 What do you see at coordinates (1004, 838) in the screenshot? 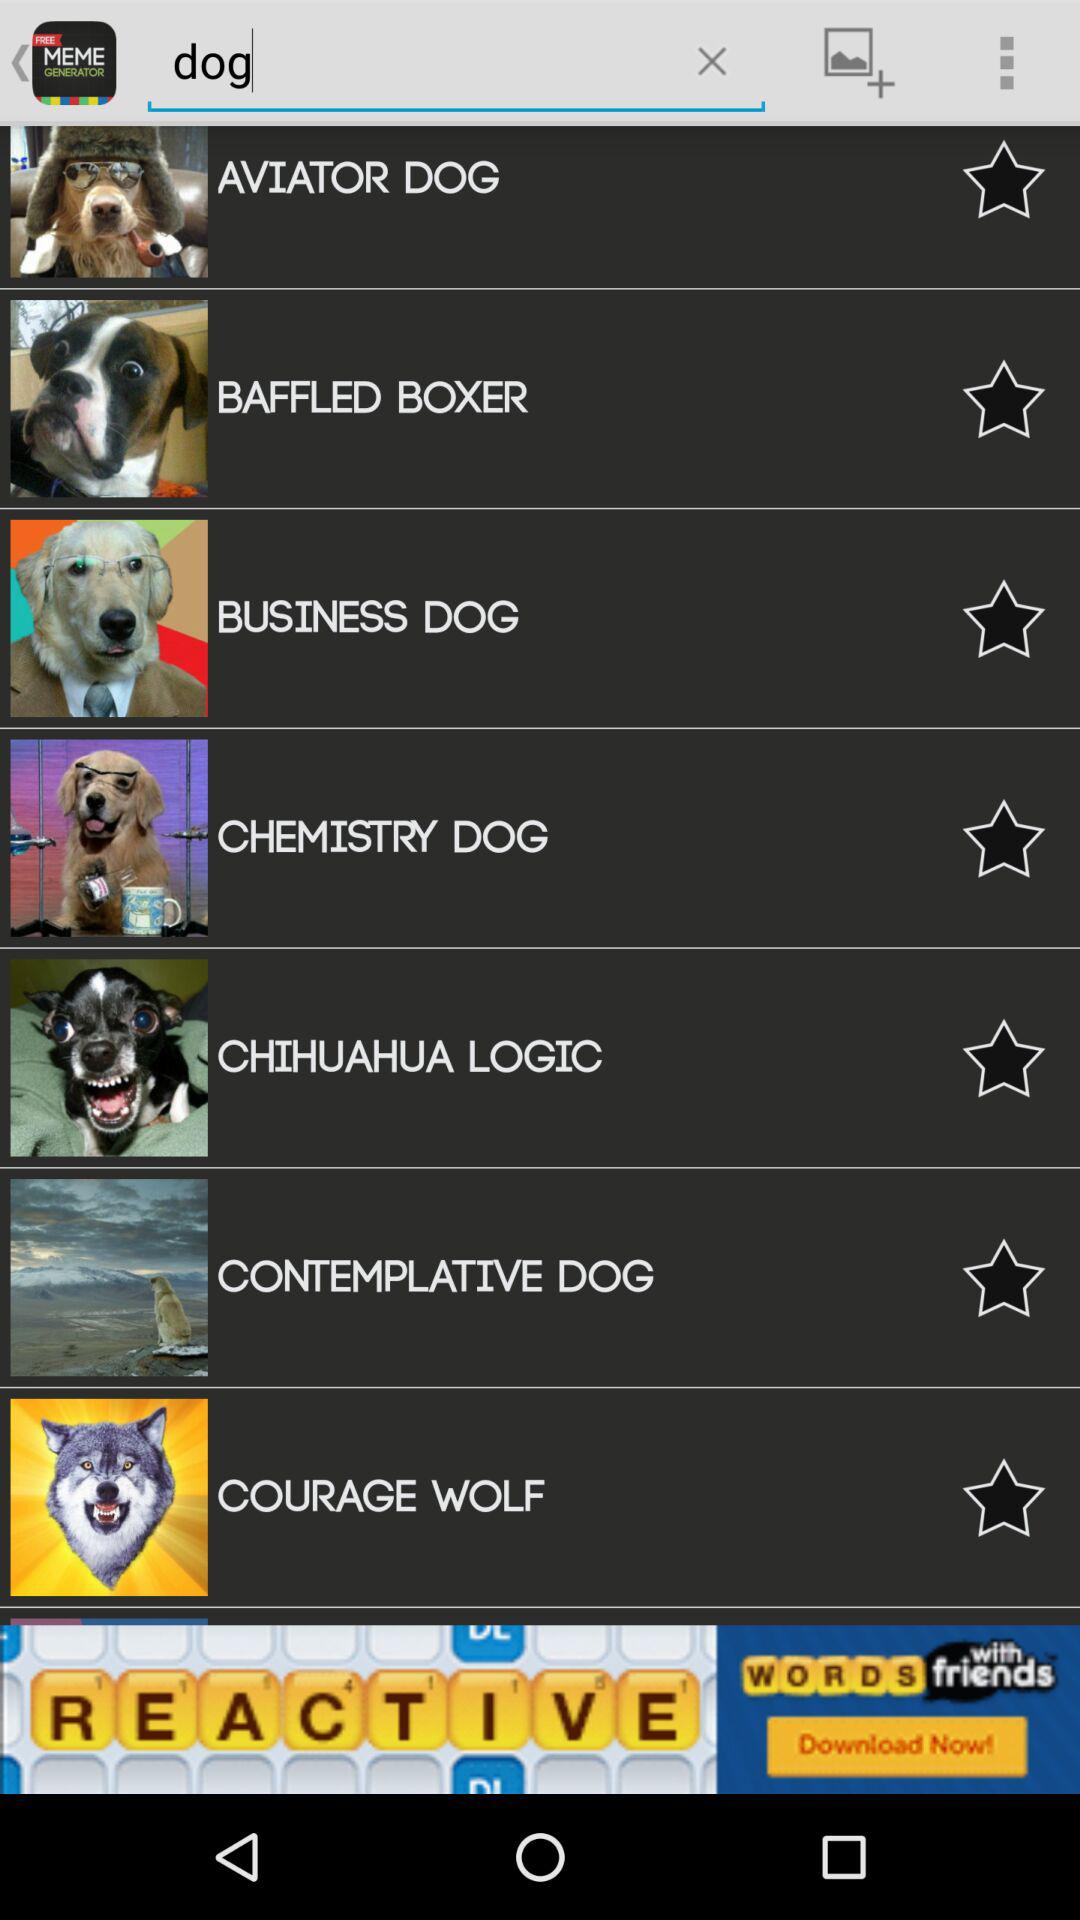
I see `select the 4th star icon from the center of the web page` at bounding box center [1004, 838].